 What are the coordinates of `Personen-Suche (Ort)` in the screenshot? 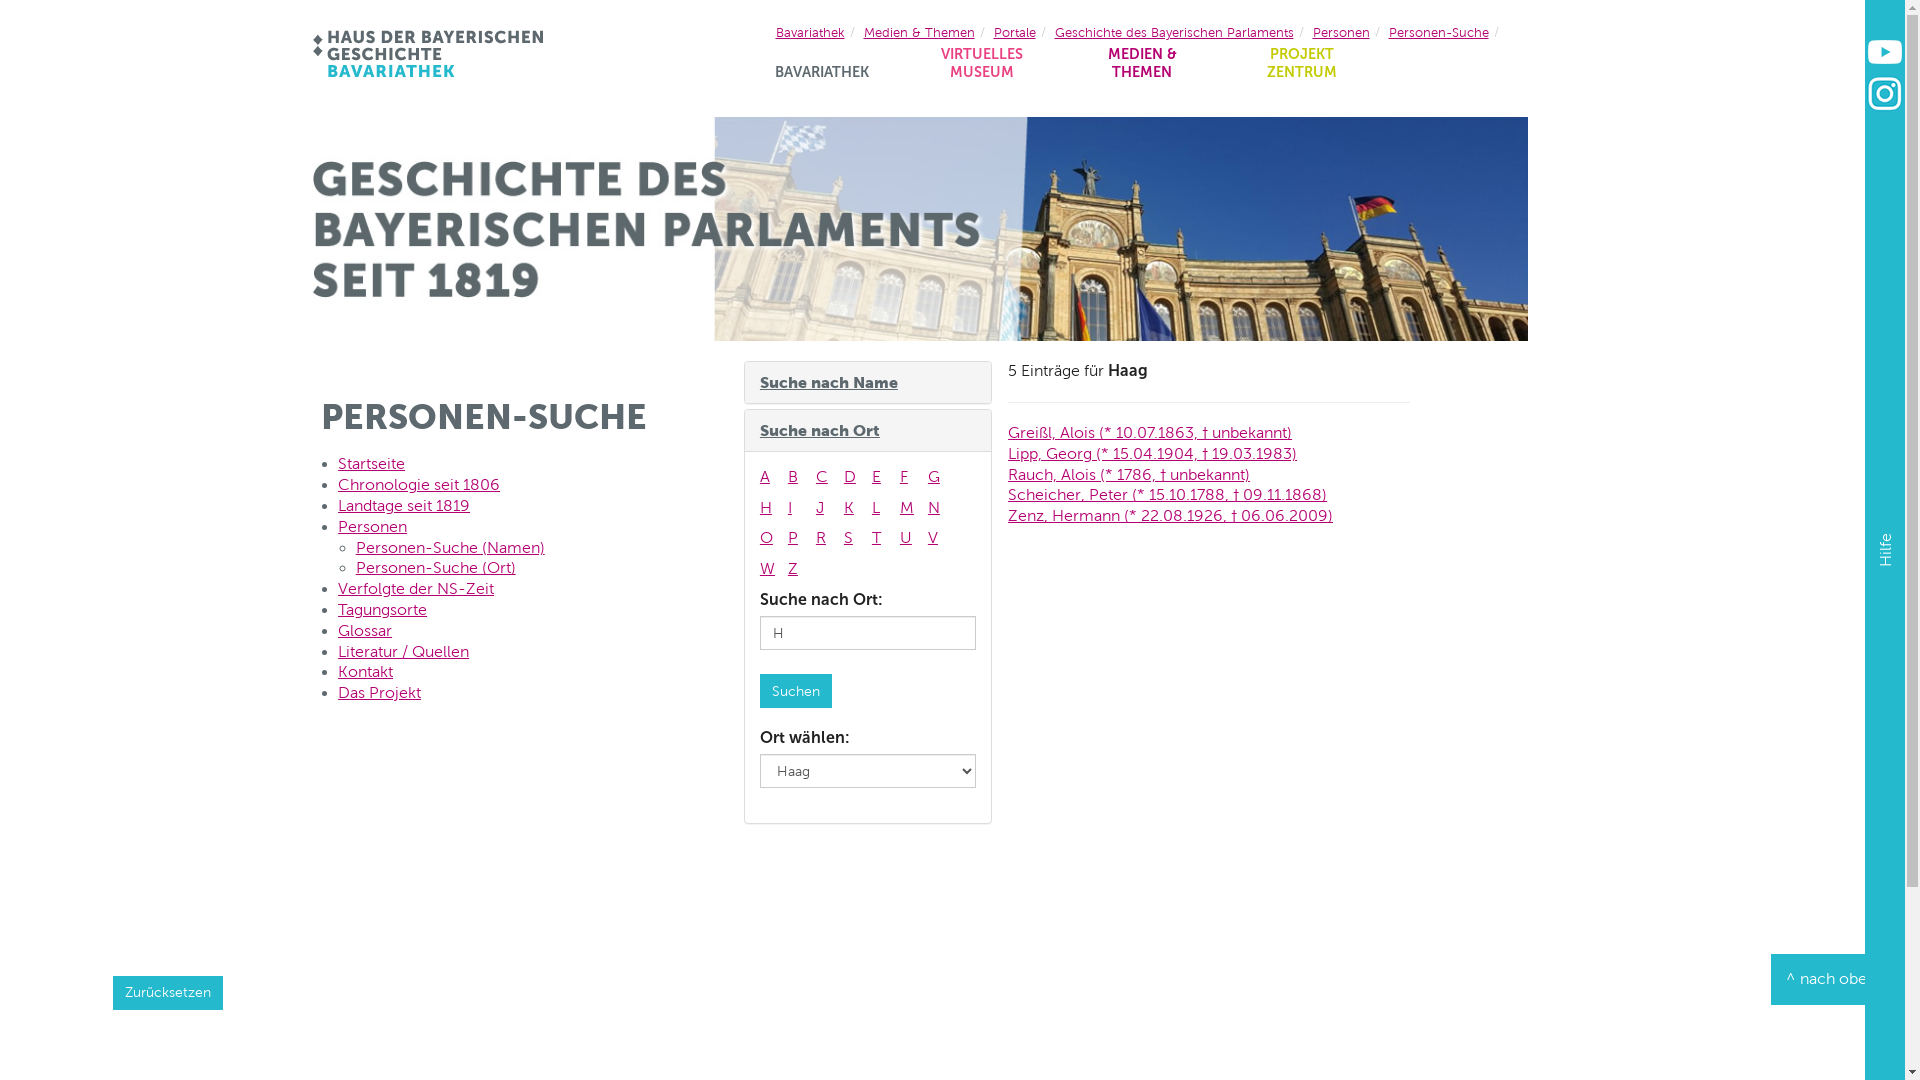 It's located at (436, 568).